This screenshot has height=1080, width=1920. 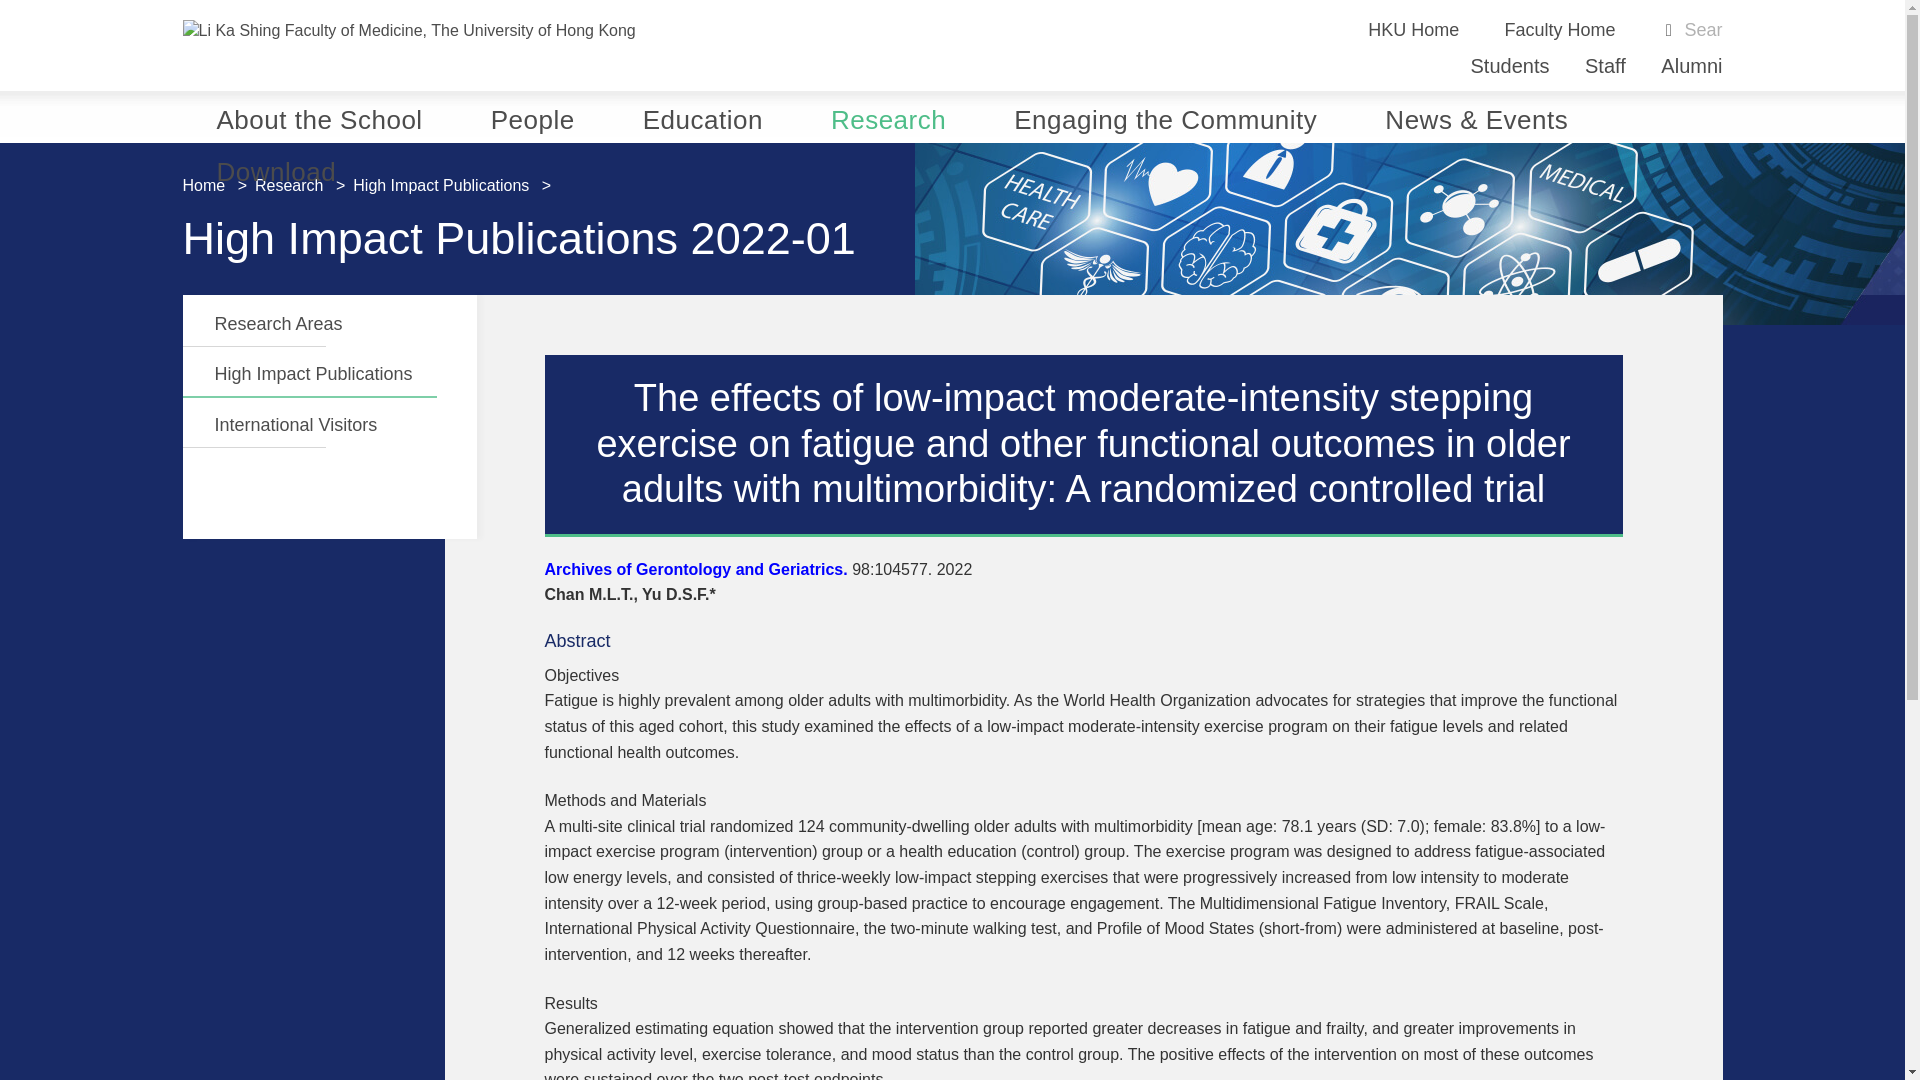 What do you see at coordinates (1702, 31) in the screenshot?
I see `Search` at bounding box center [1702, 31].